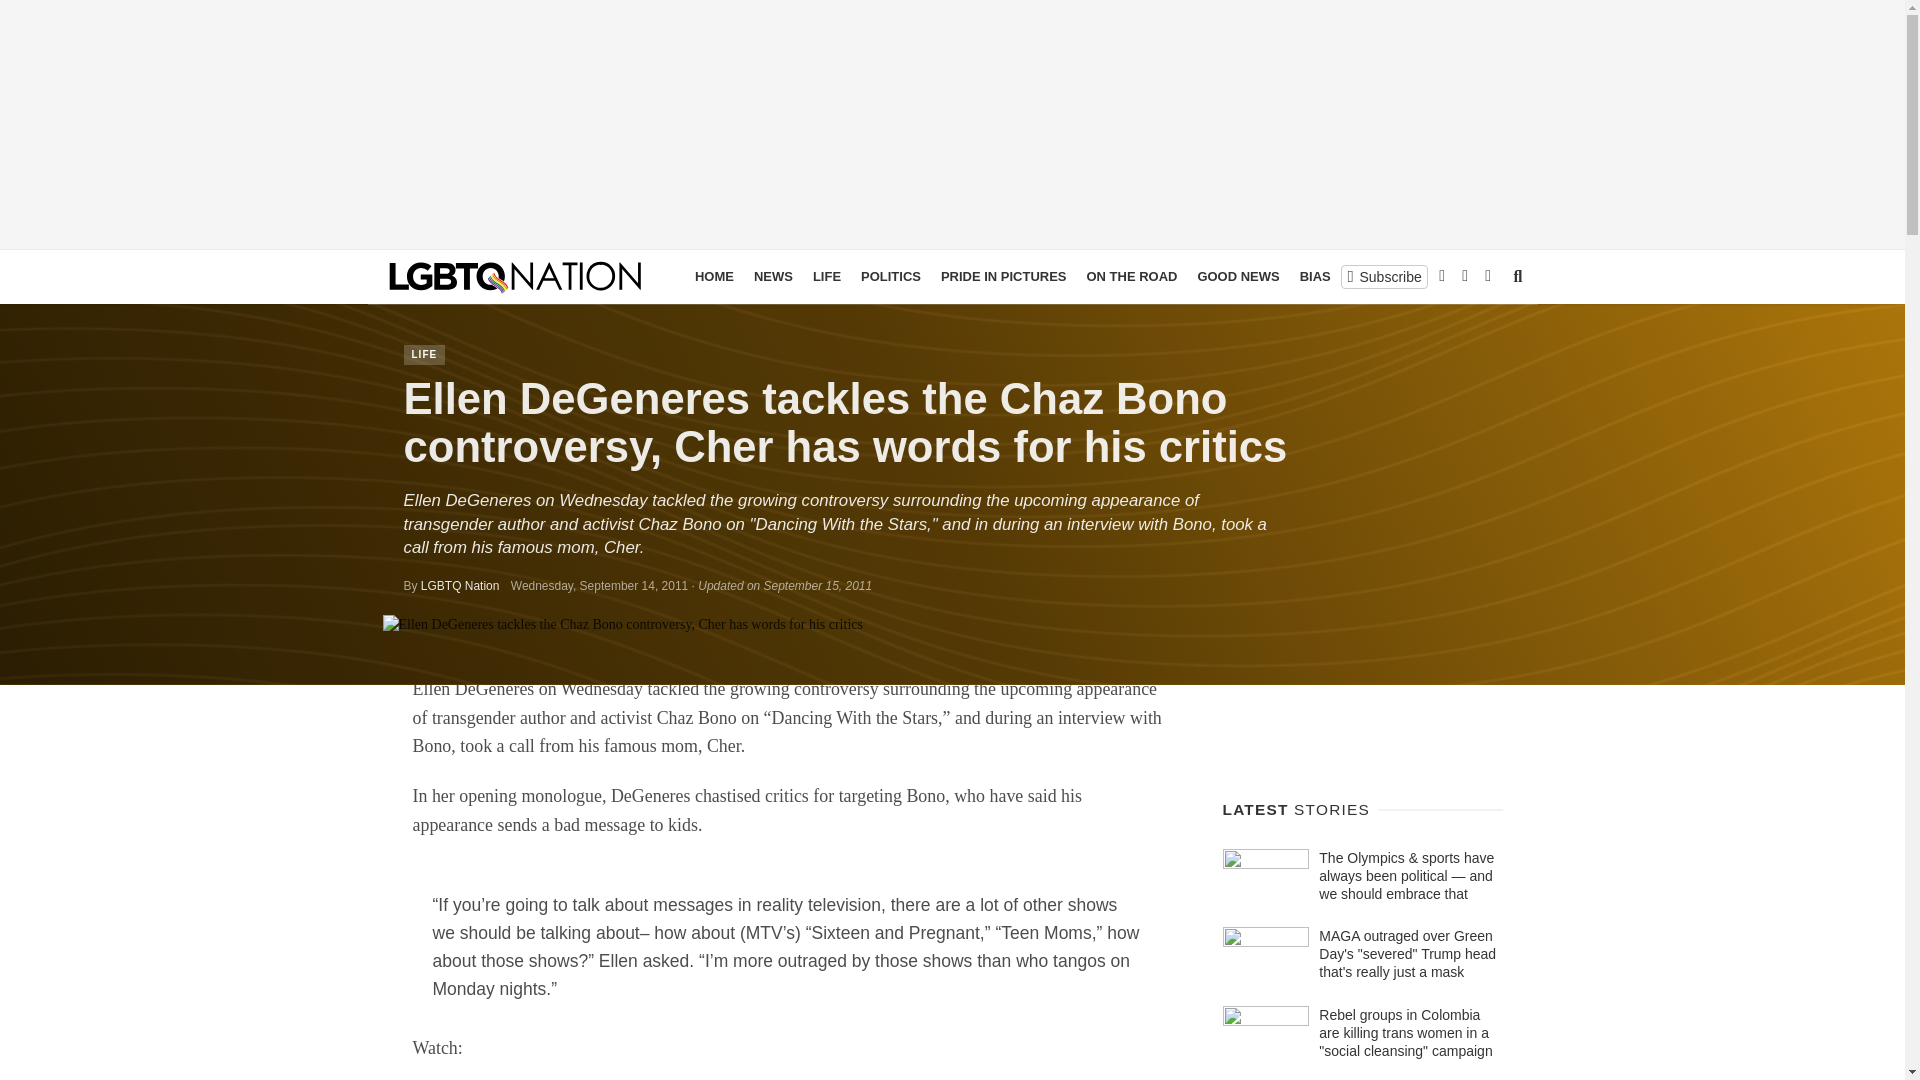 This screenshot has width=1920, height=1080. What do you see at coordinates (773, 276) in the screenshot?
I see `NEWS` at bounding box center [773, 276].